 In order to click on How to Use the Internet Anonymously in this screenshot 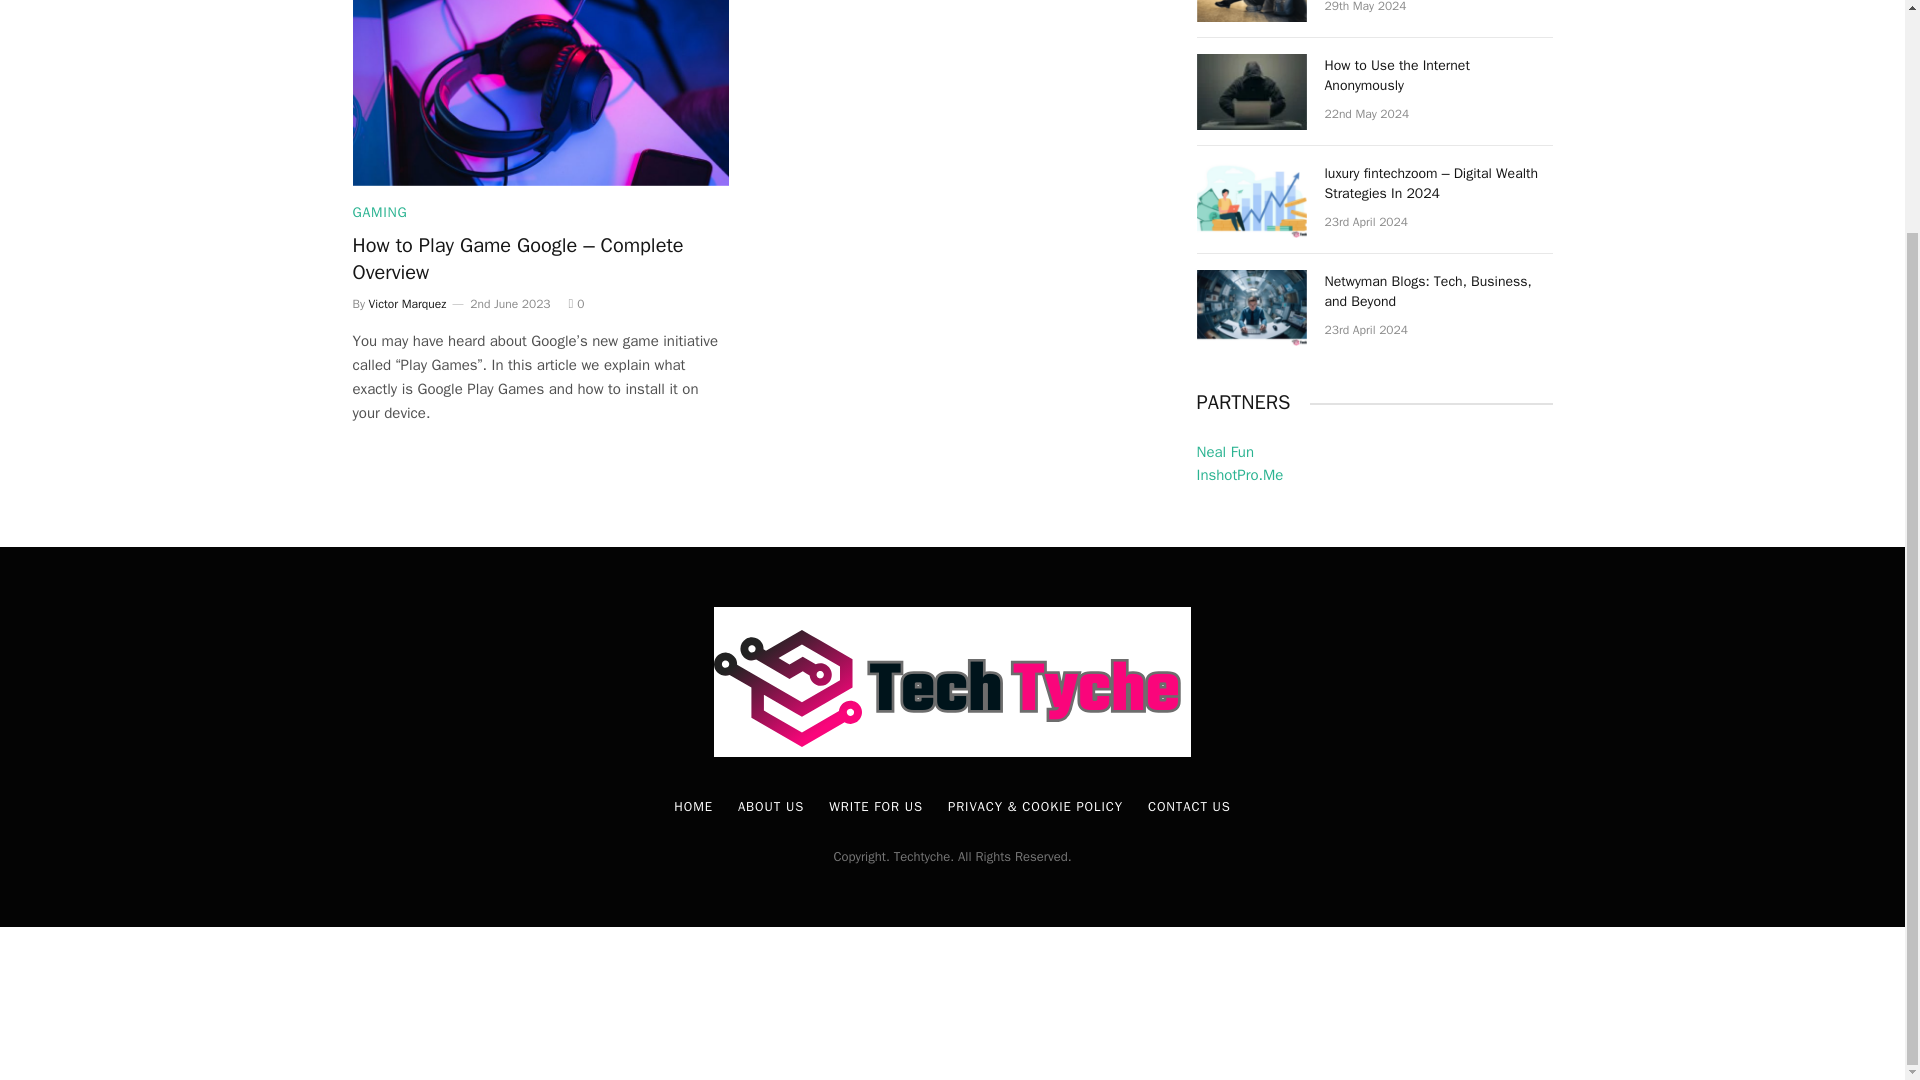, I will do `click(1250, 92)`.